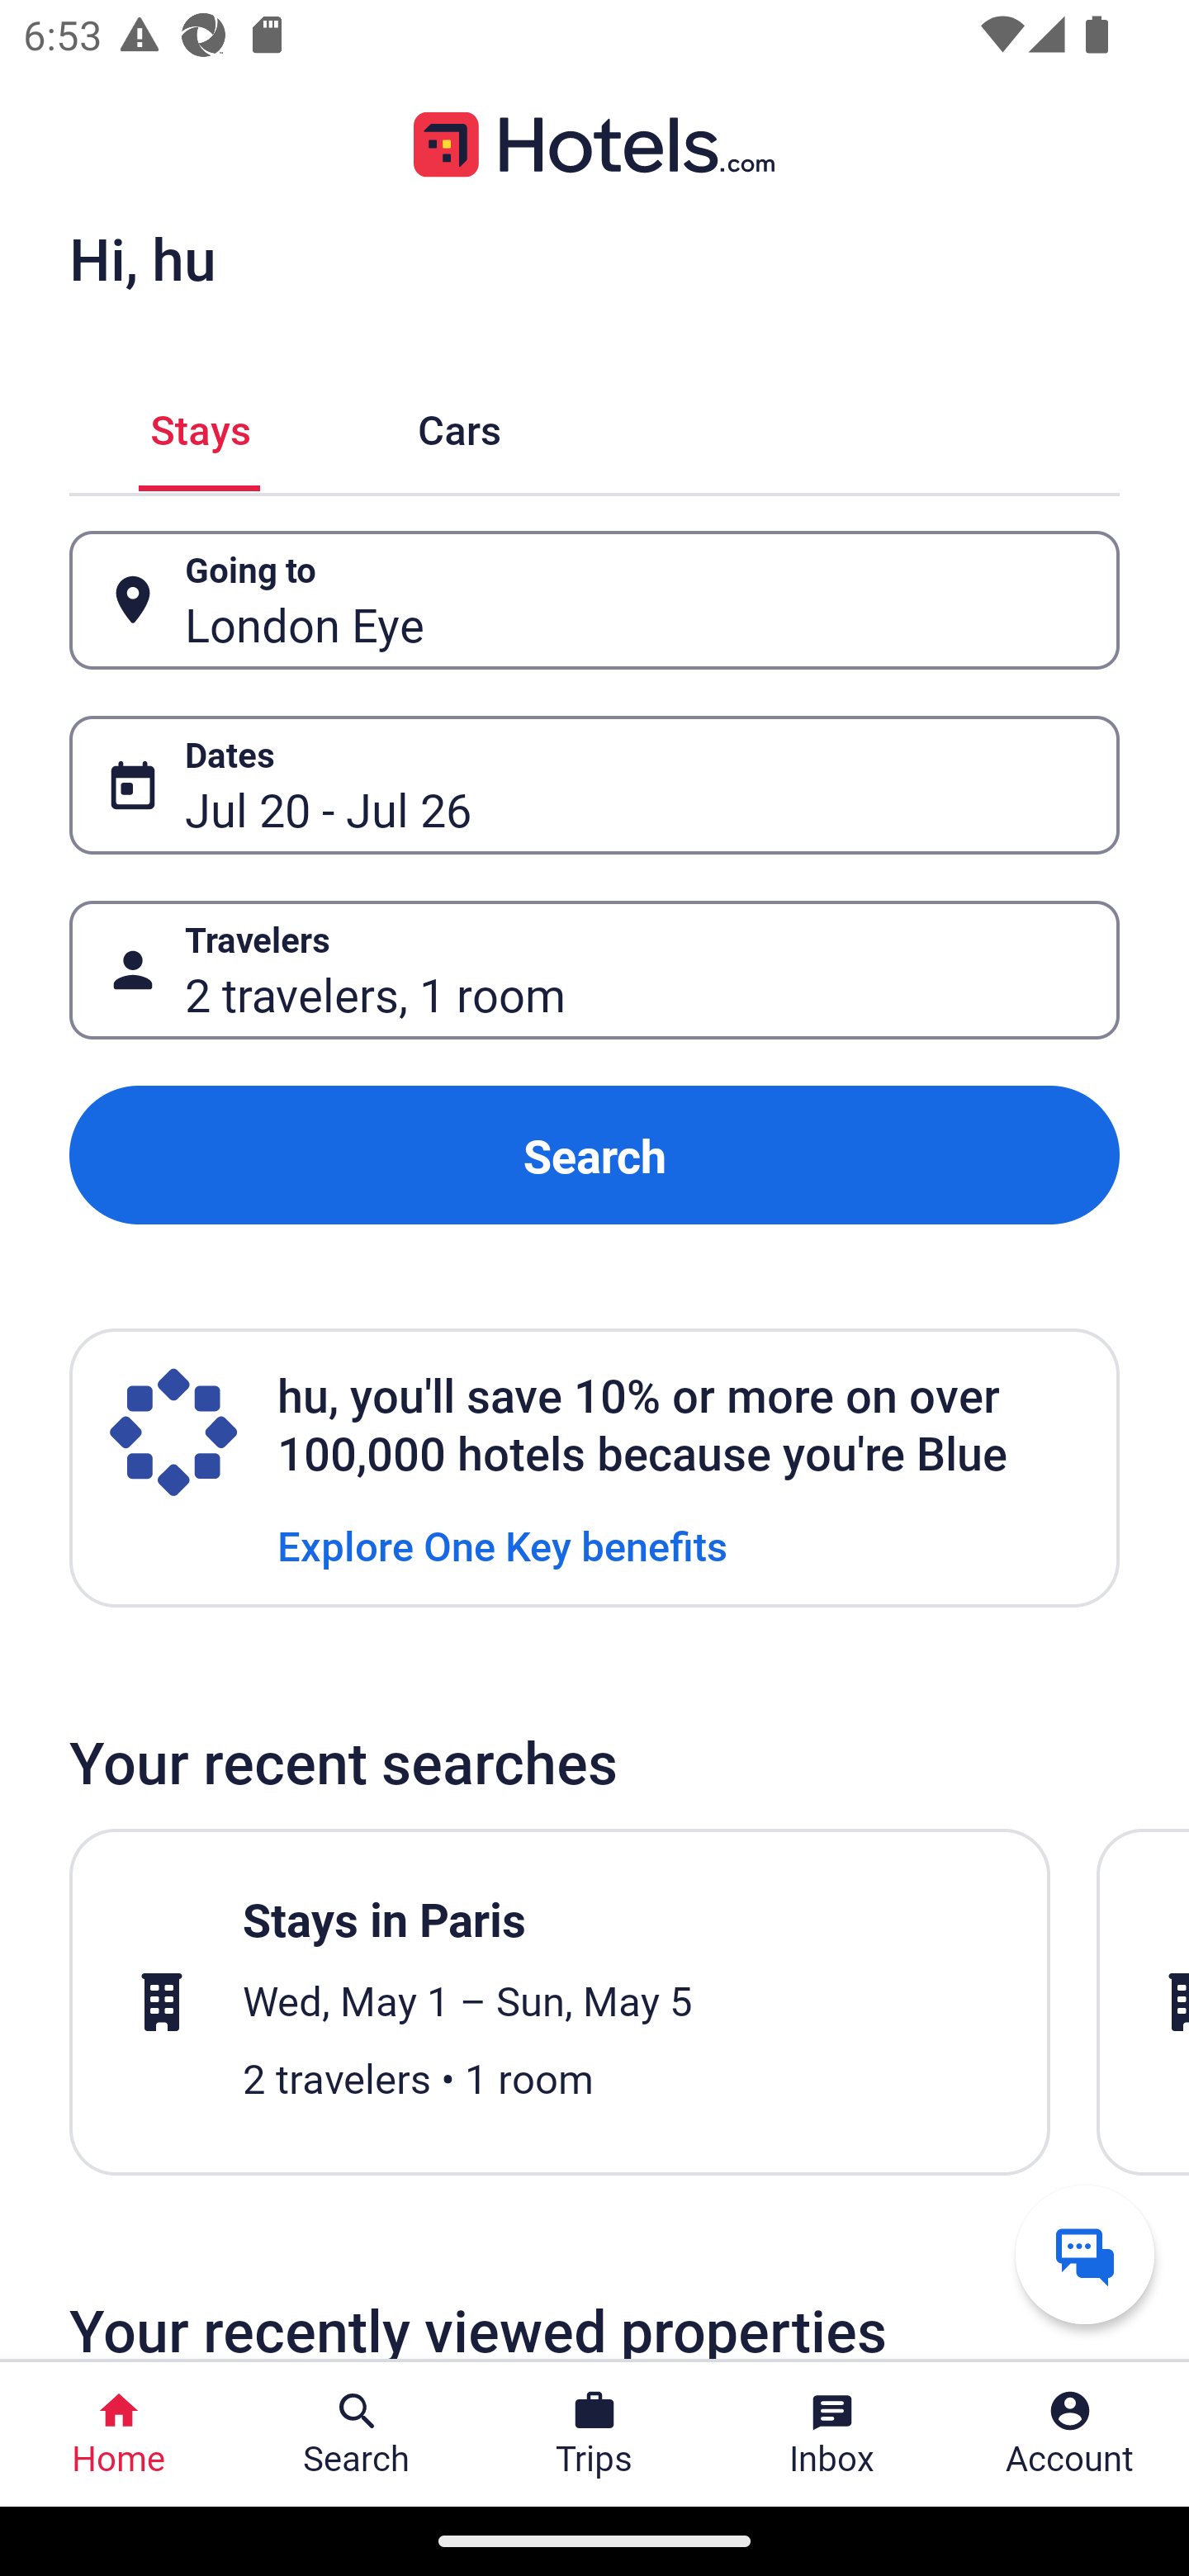  What do you see at coordinates (1070, 2434) in the screenshot?
I see `Account Profile. Button` at bounding box center [1070, 2434].